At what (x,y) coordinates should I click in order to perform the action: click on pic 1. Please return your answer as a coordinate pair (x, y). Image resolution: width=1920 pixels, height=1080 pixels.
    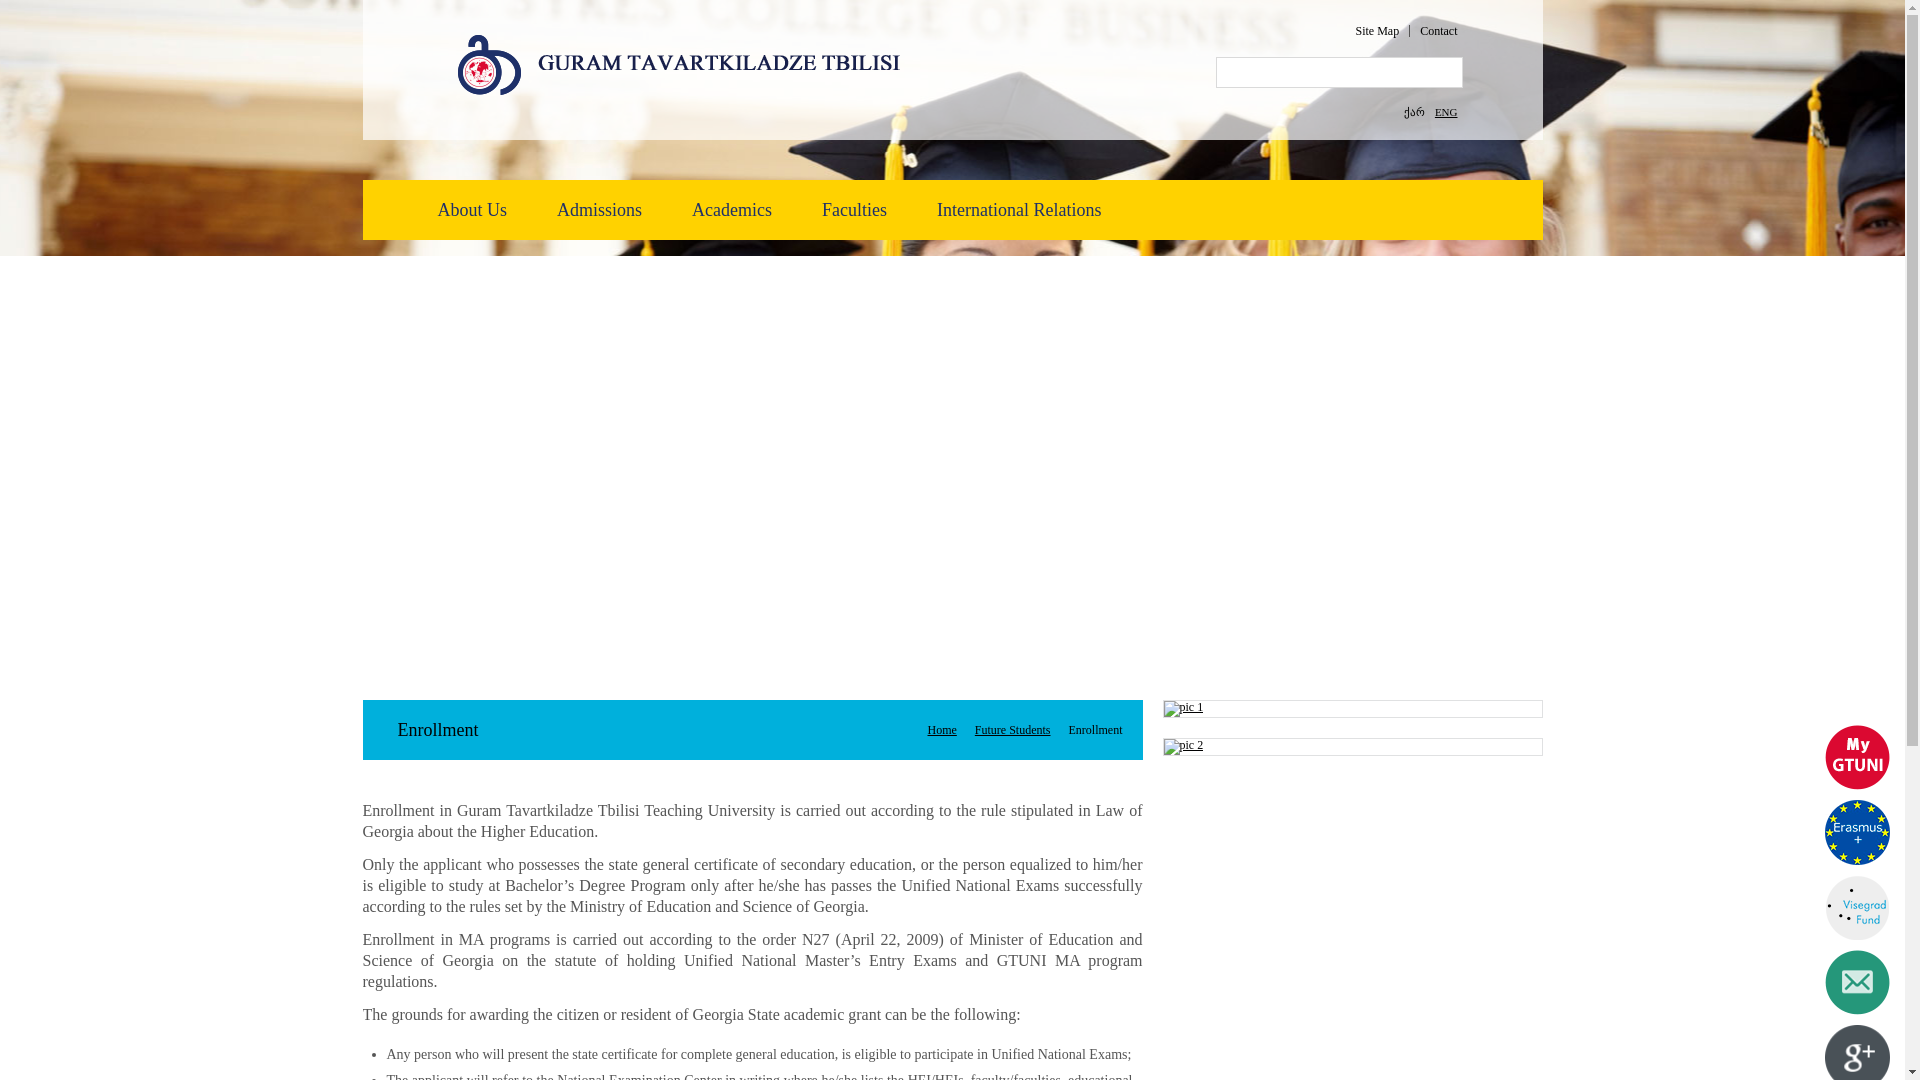
    Looking at the image, I should click on (1183, 708).